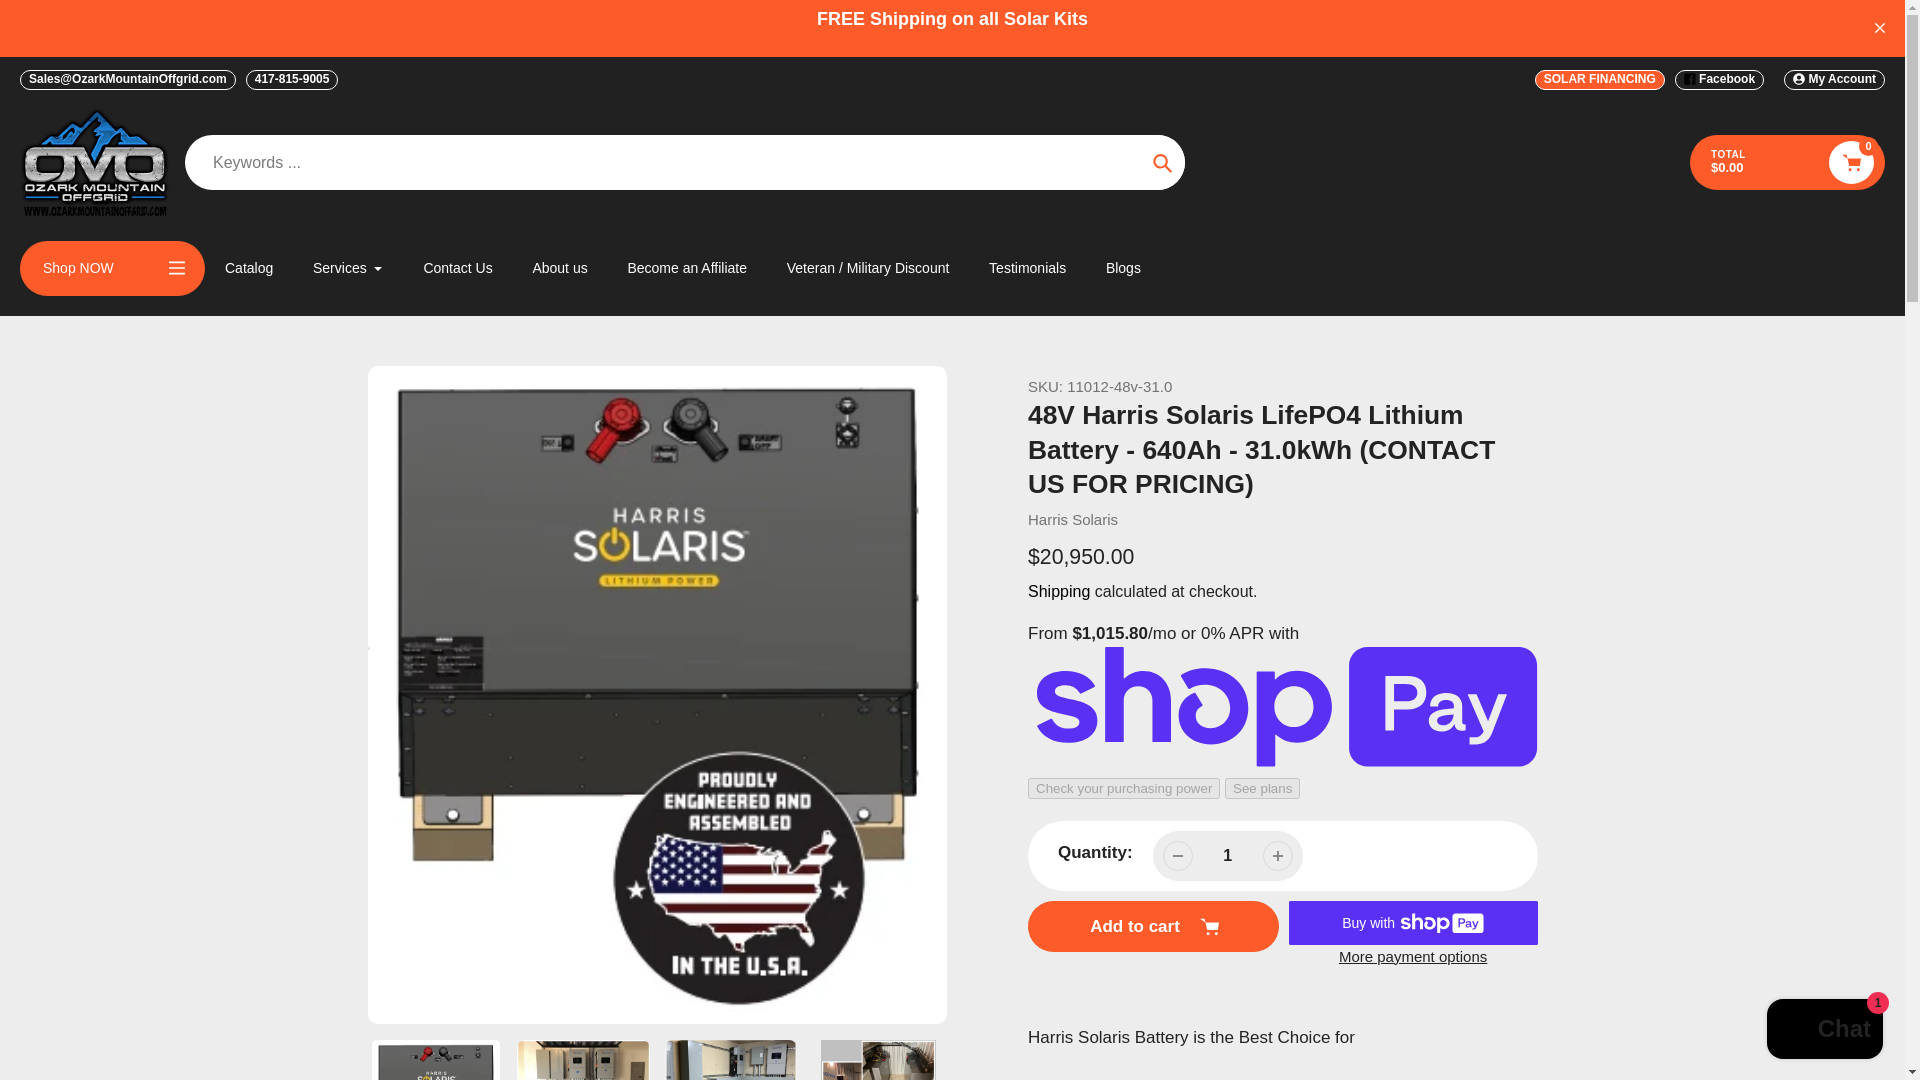 The width and height of the screenshot is (1920, 1080). What do you see at coordinates (1599, 80) in the screenshot?
I see `SOLAR FINANCING` at bounding box center [1599, 80].